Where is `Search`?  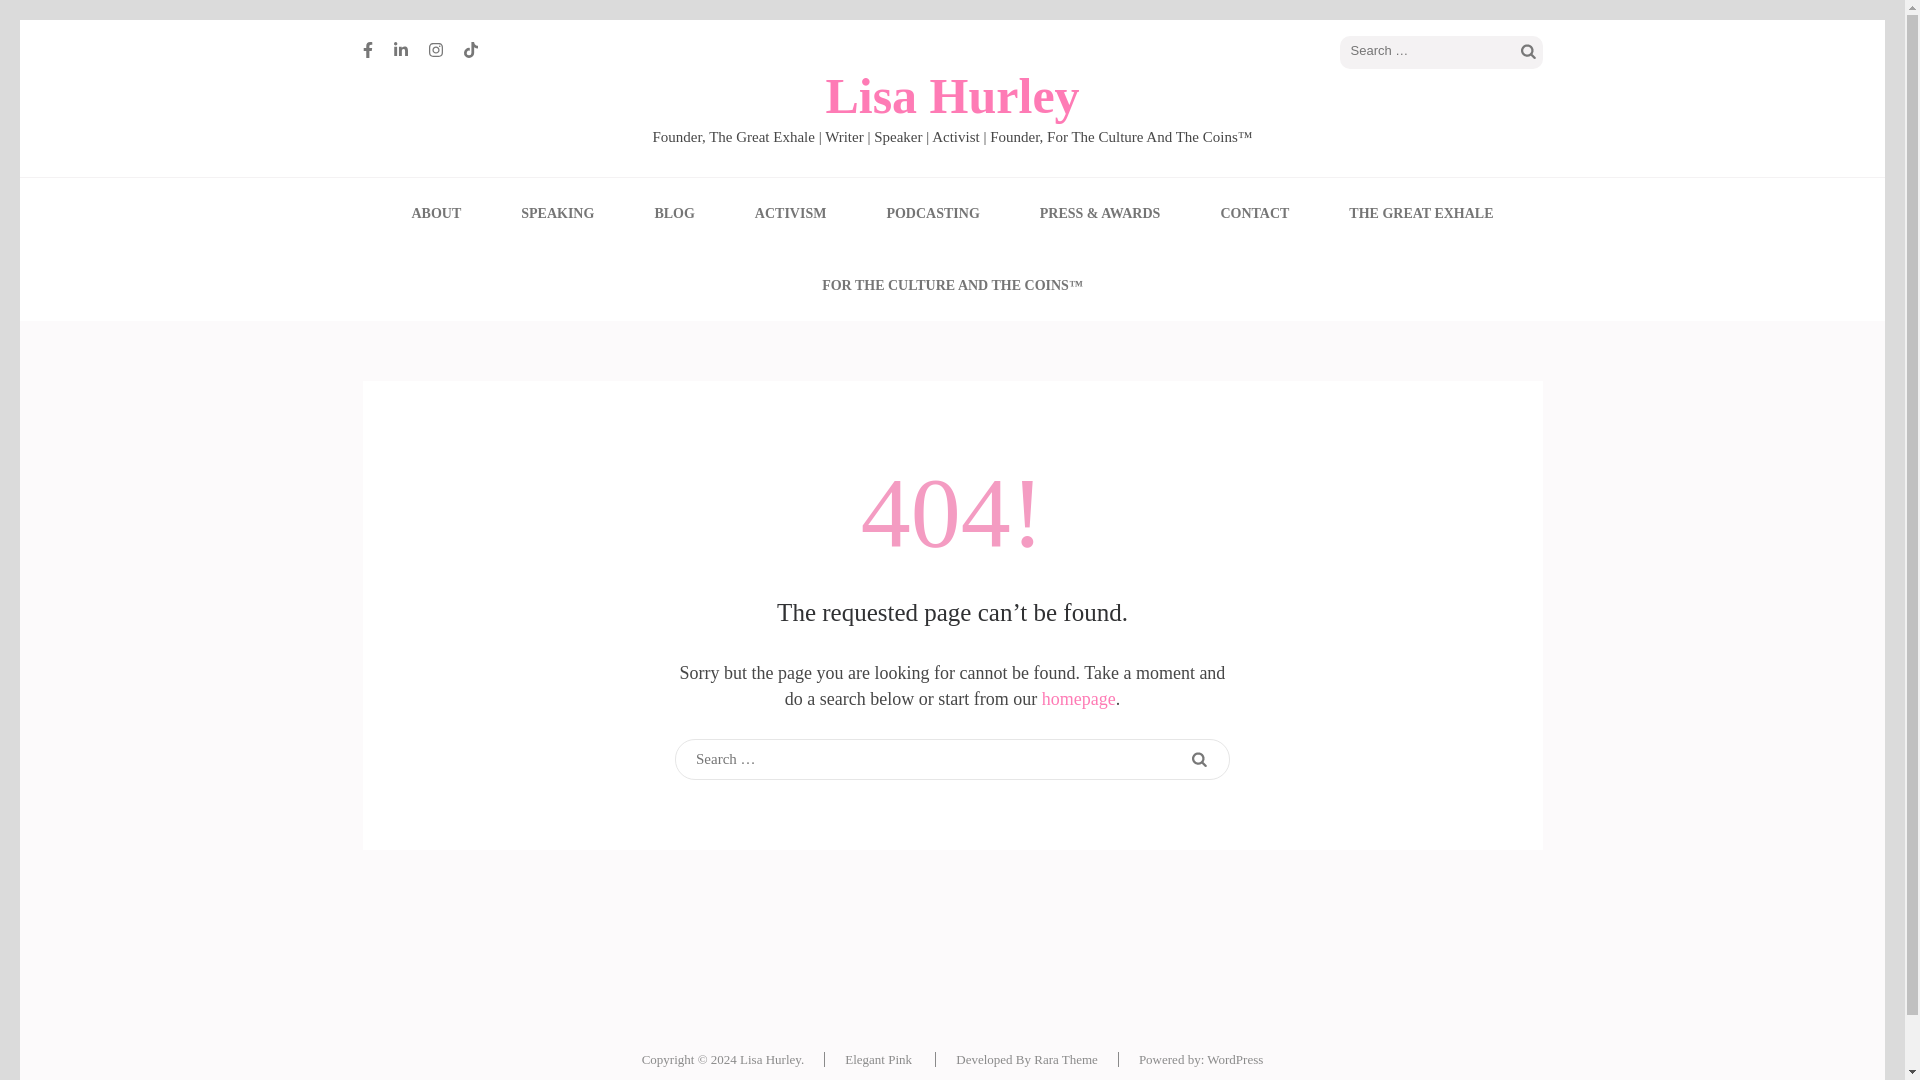
Search is located at coordinates (1528, 52).